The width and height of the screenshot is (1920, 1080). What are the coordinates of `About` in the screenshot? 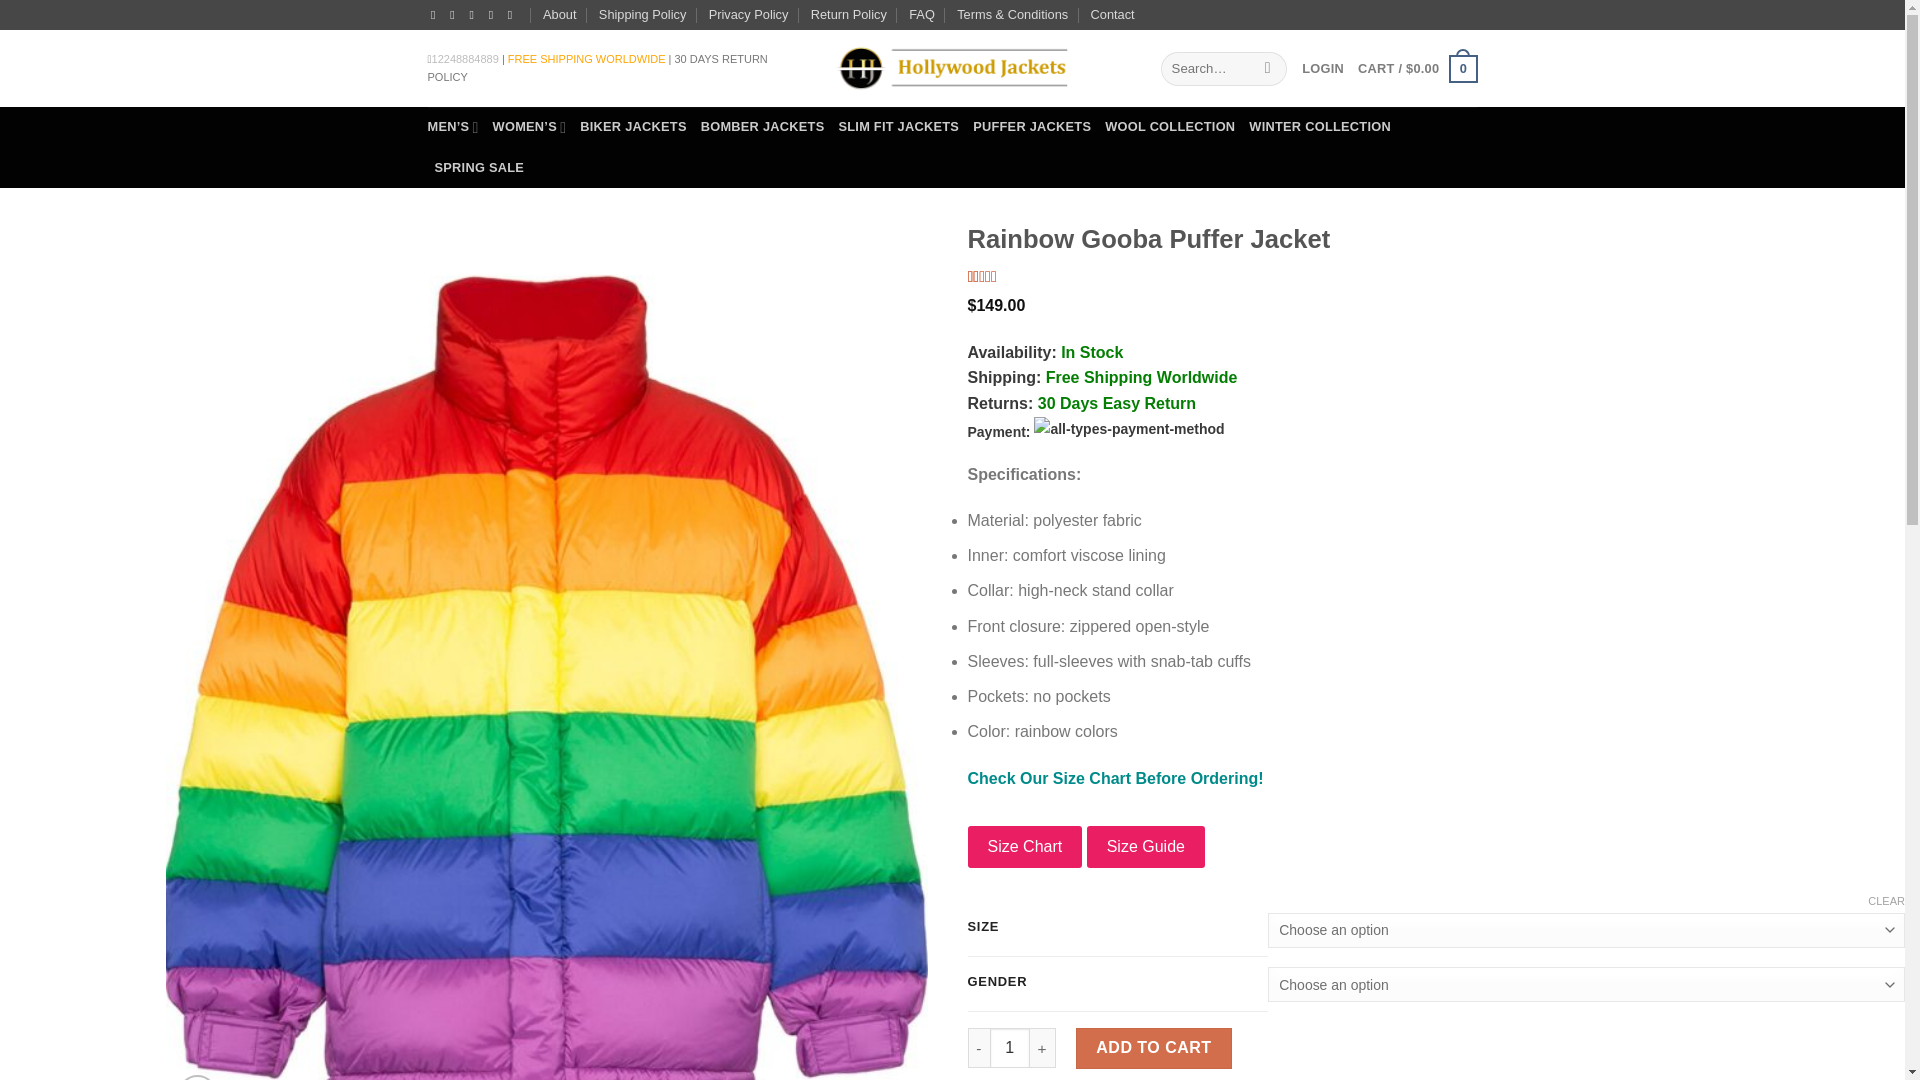 It's located at (560, 15).